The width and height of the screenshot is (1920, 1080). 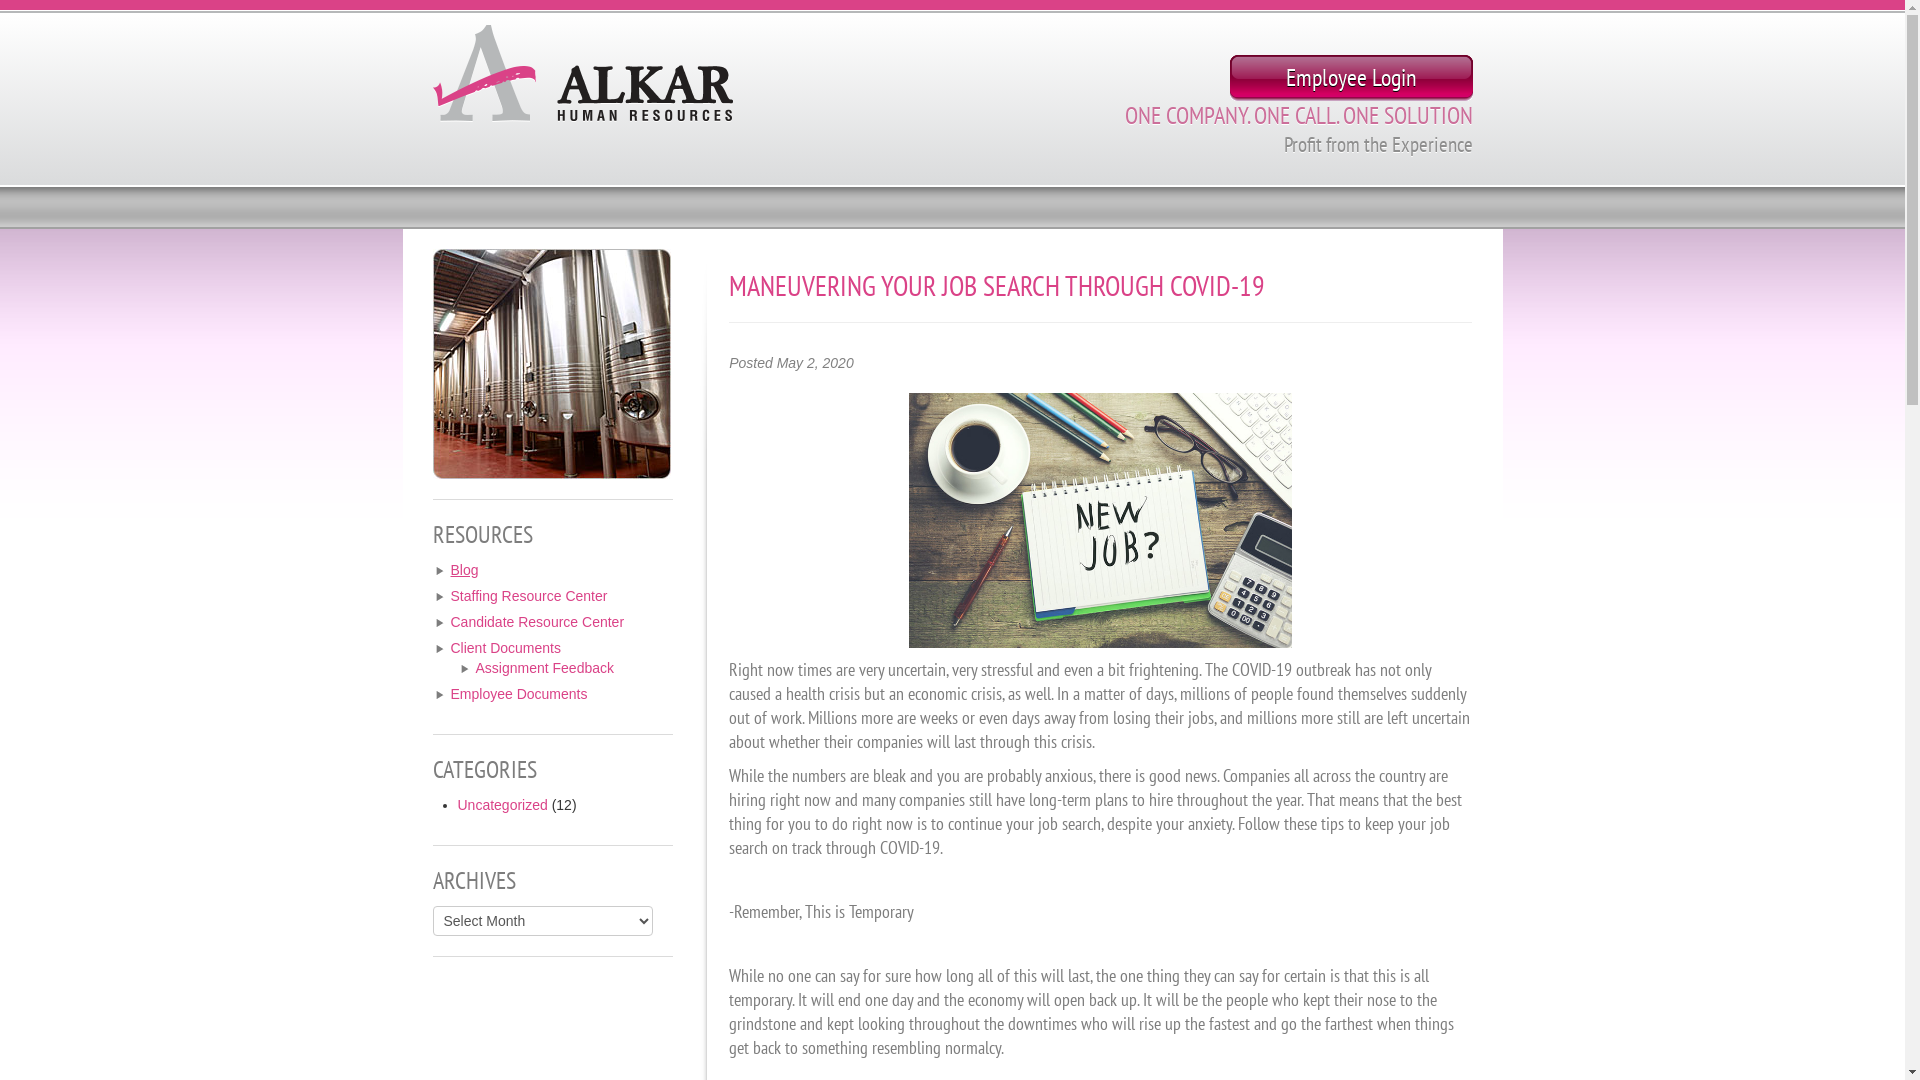 I want to click on Assignment Feedback, so click(x=546, y=668).